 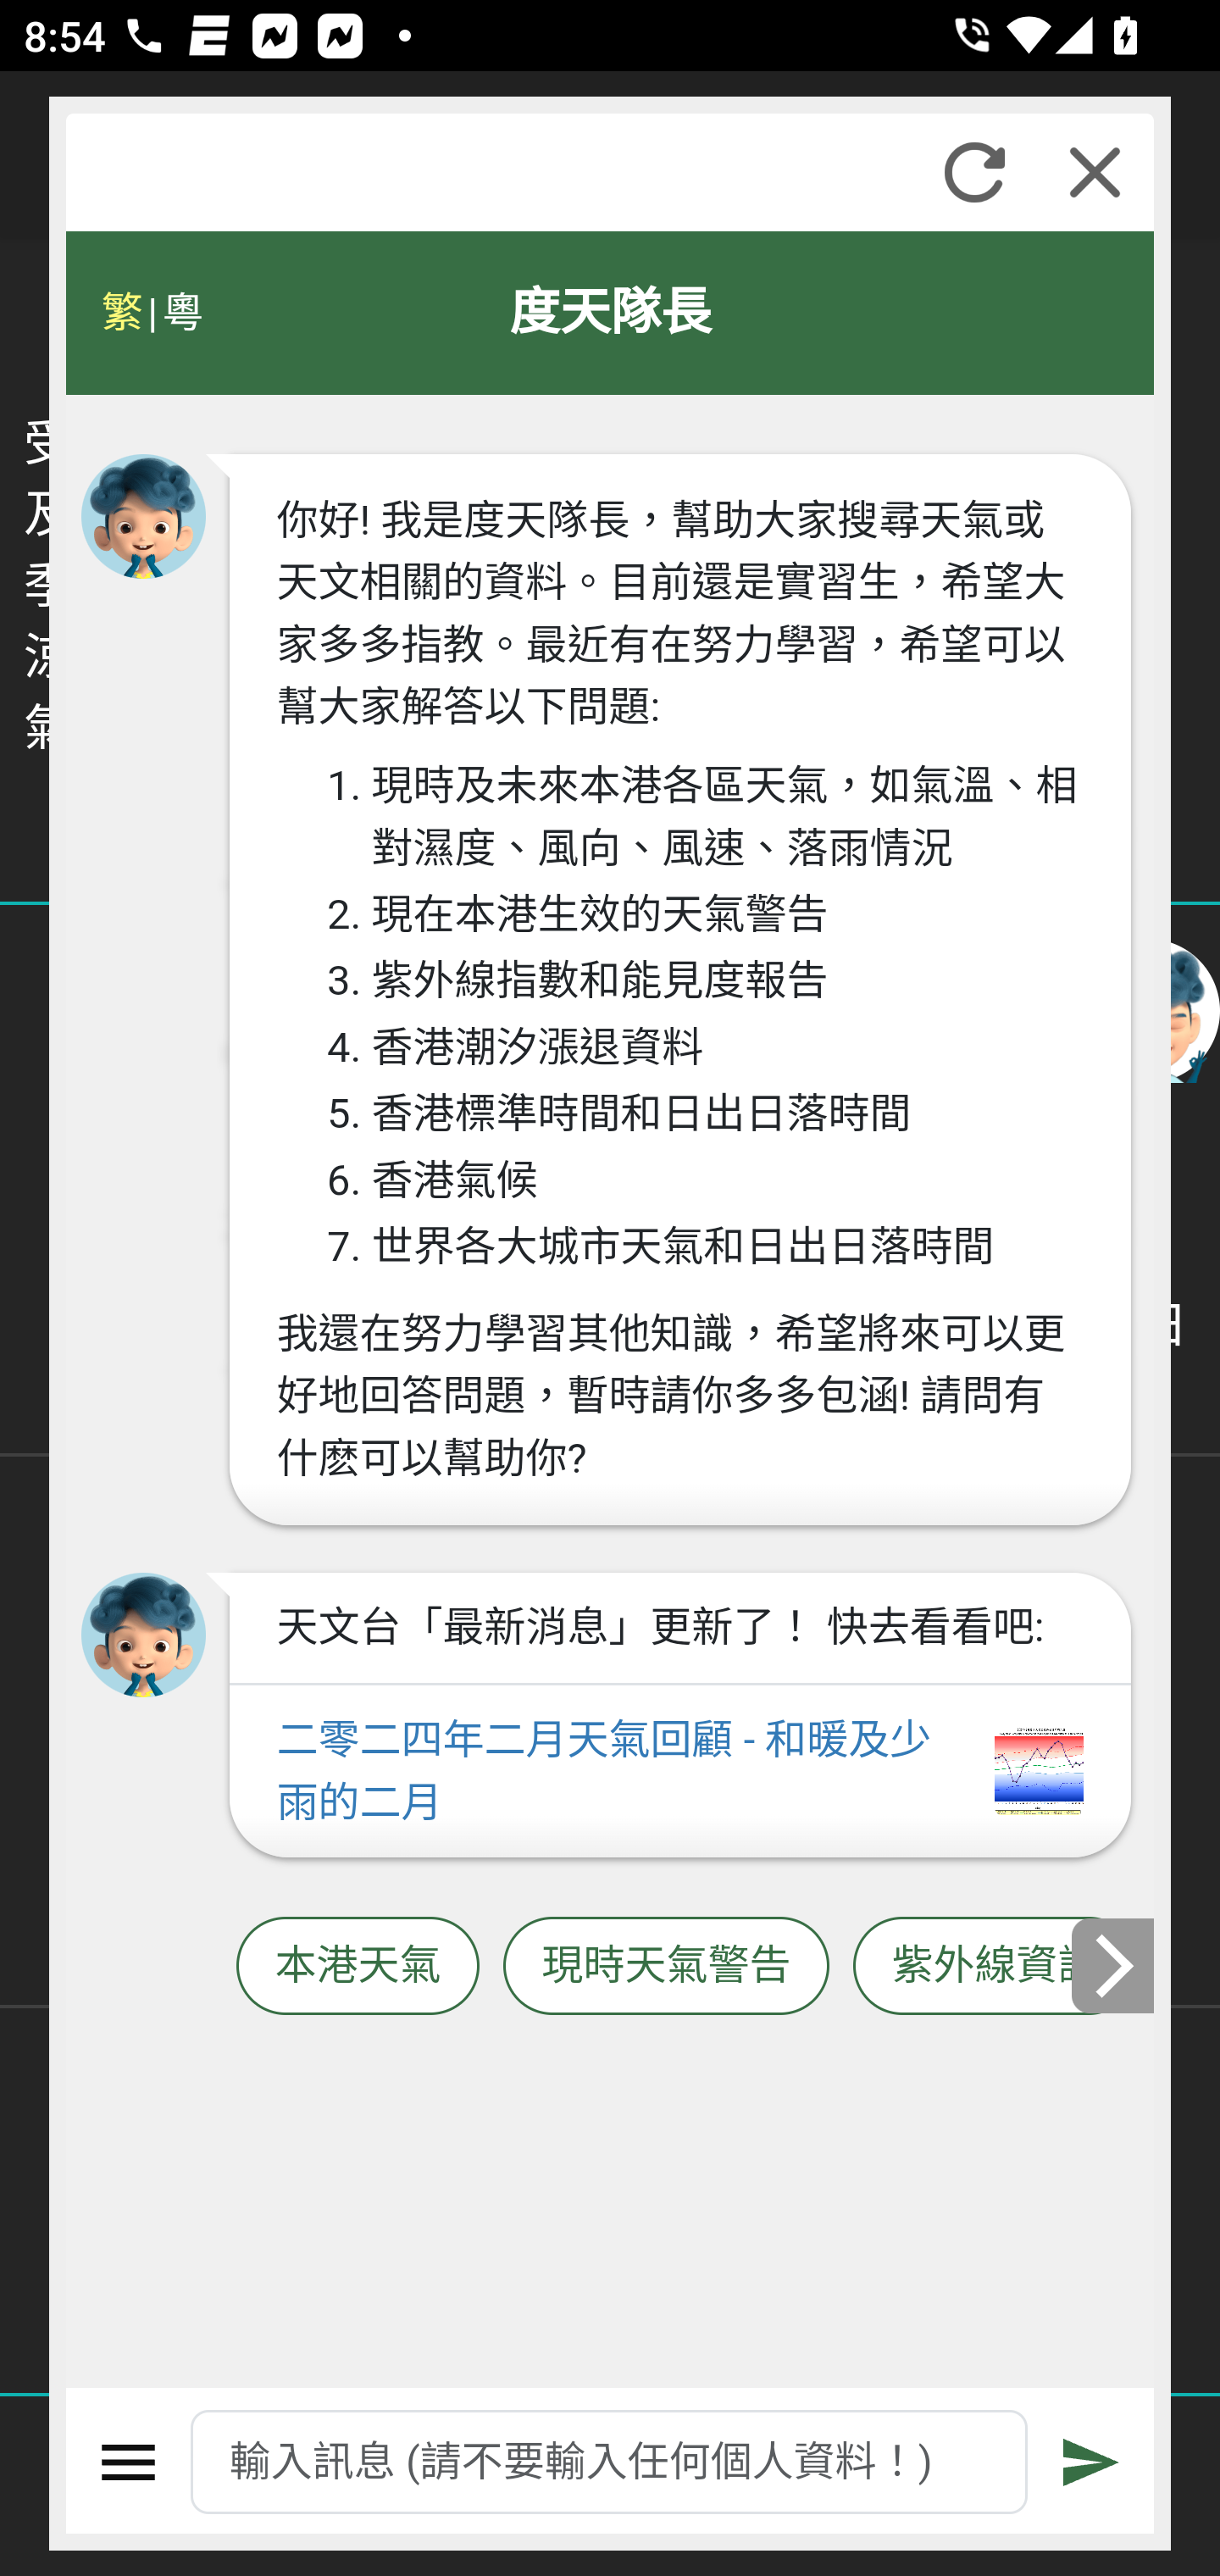 I want to click on 二零二四年二月天氣回顧 - 和暖及少雨的二月, so click(x=679, y=1772).